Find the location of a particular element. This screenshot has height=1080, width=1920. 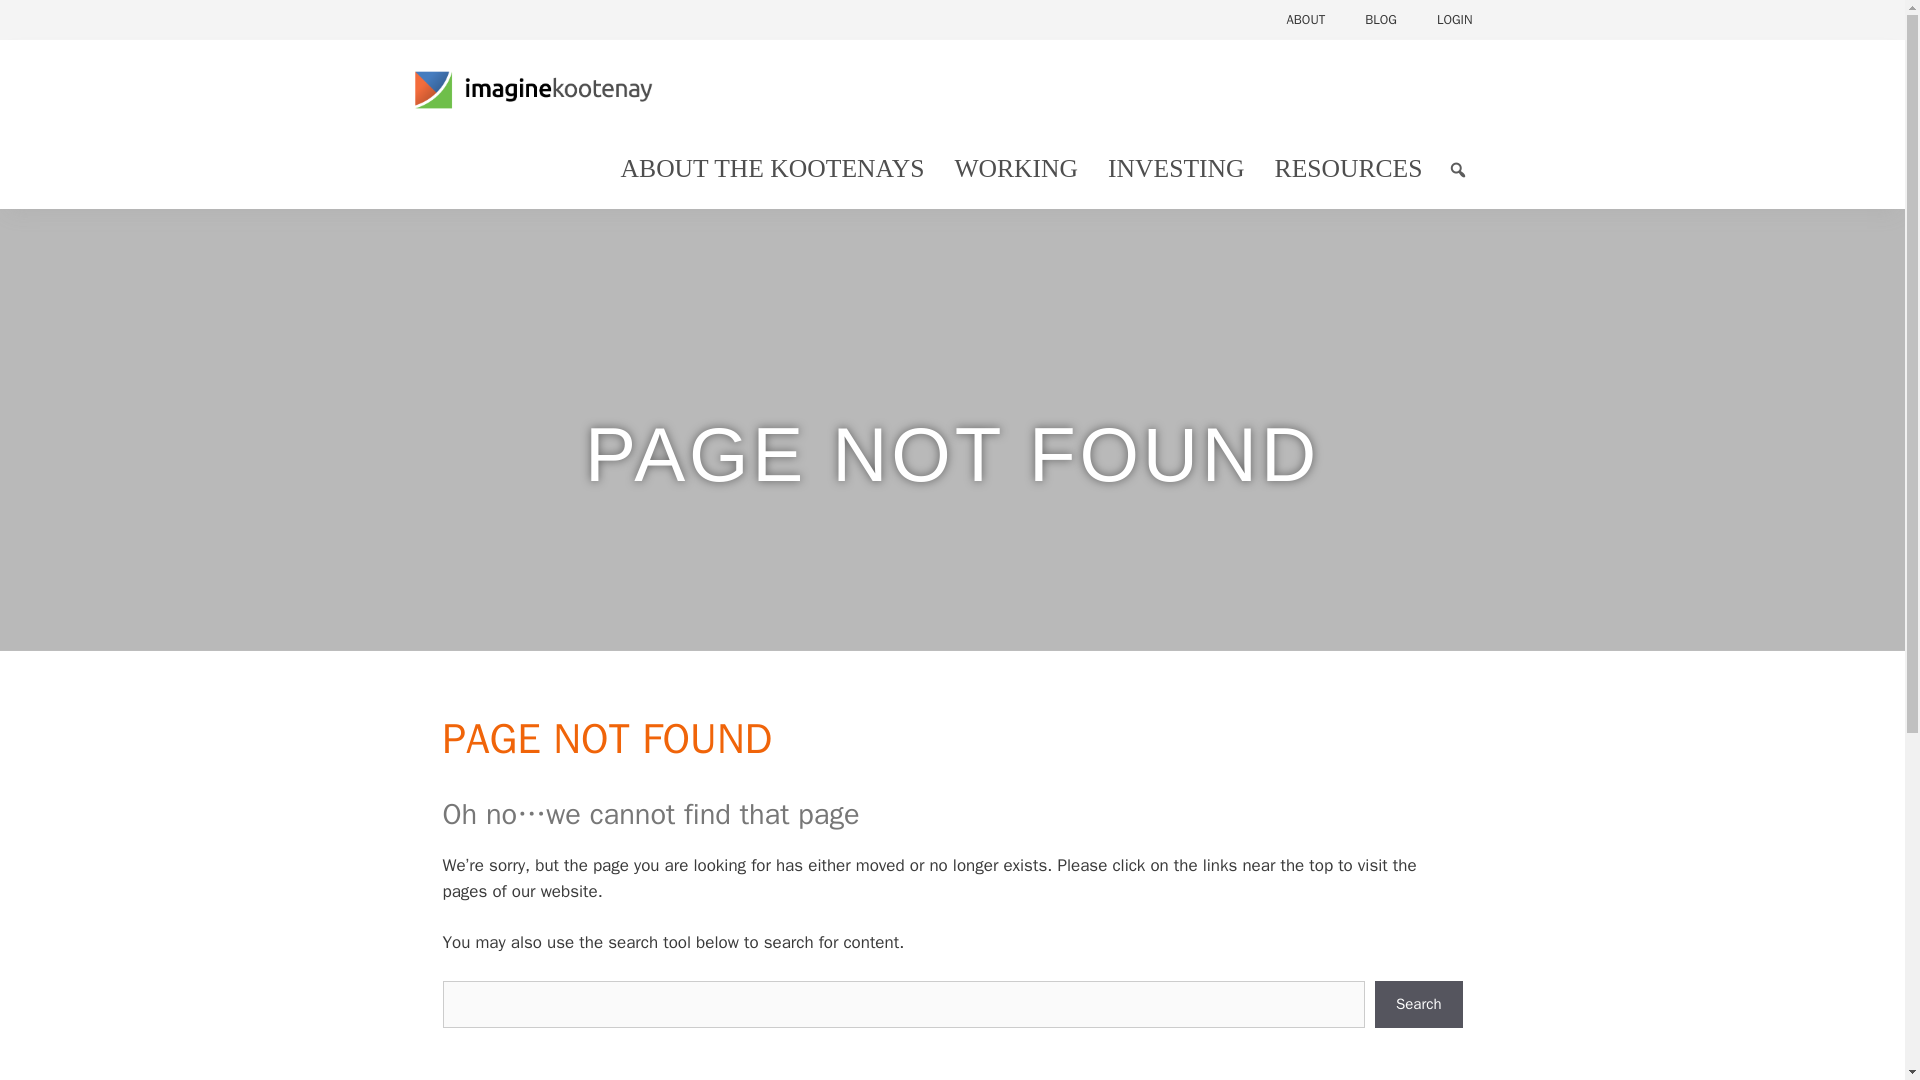

BLOG is located at coordinates (1380, 20).